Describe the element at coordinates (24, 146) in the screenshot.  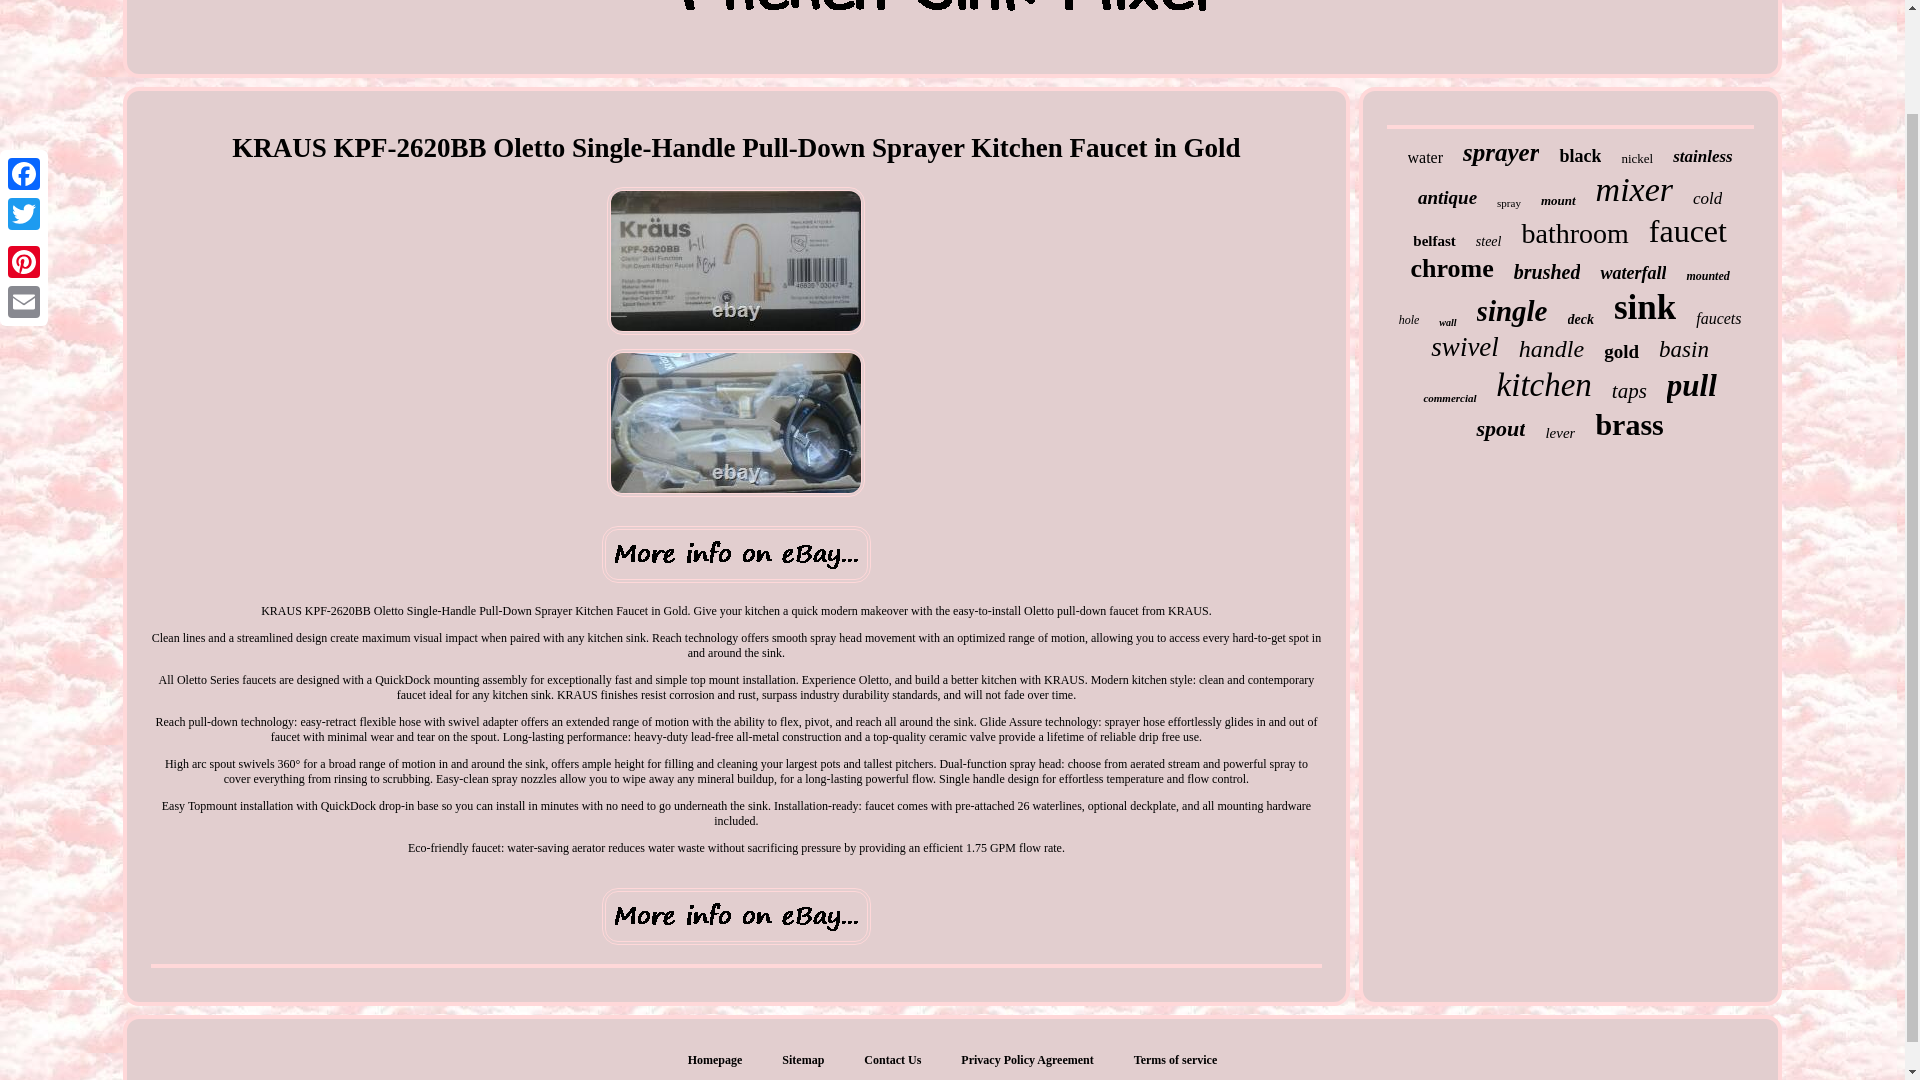
I see `Pinterest` at that location.